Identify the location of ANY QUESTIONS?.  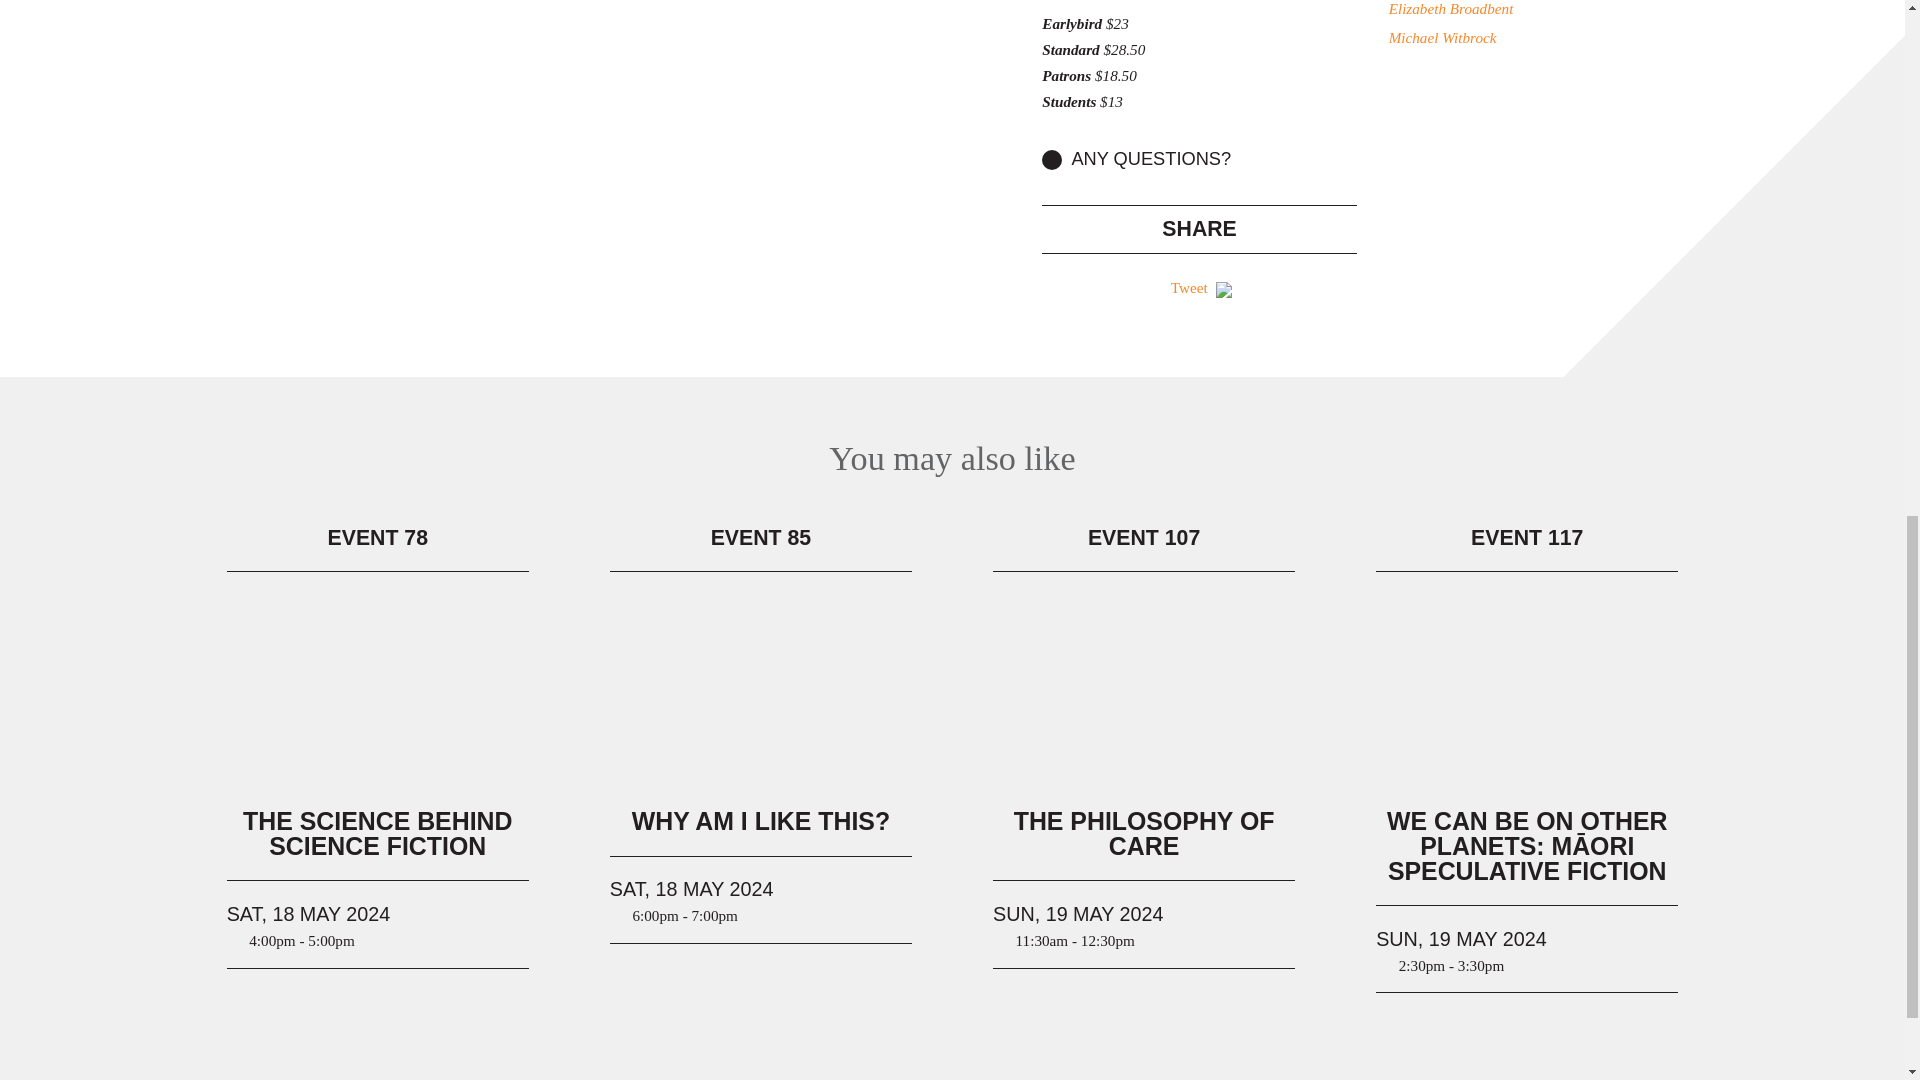
(1200, 158).